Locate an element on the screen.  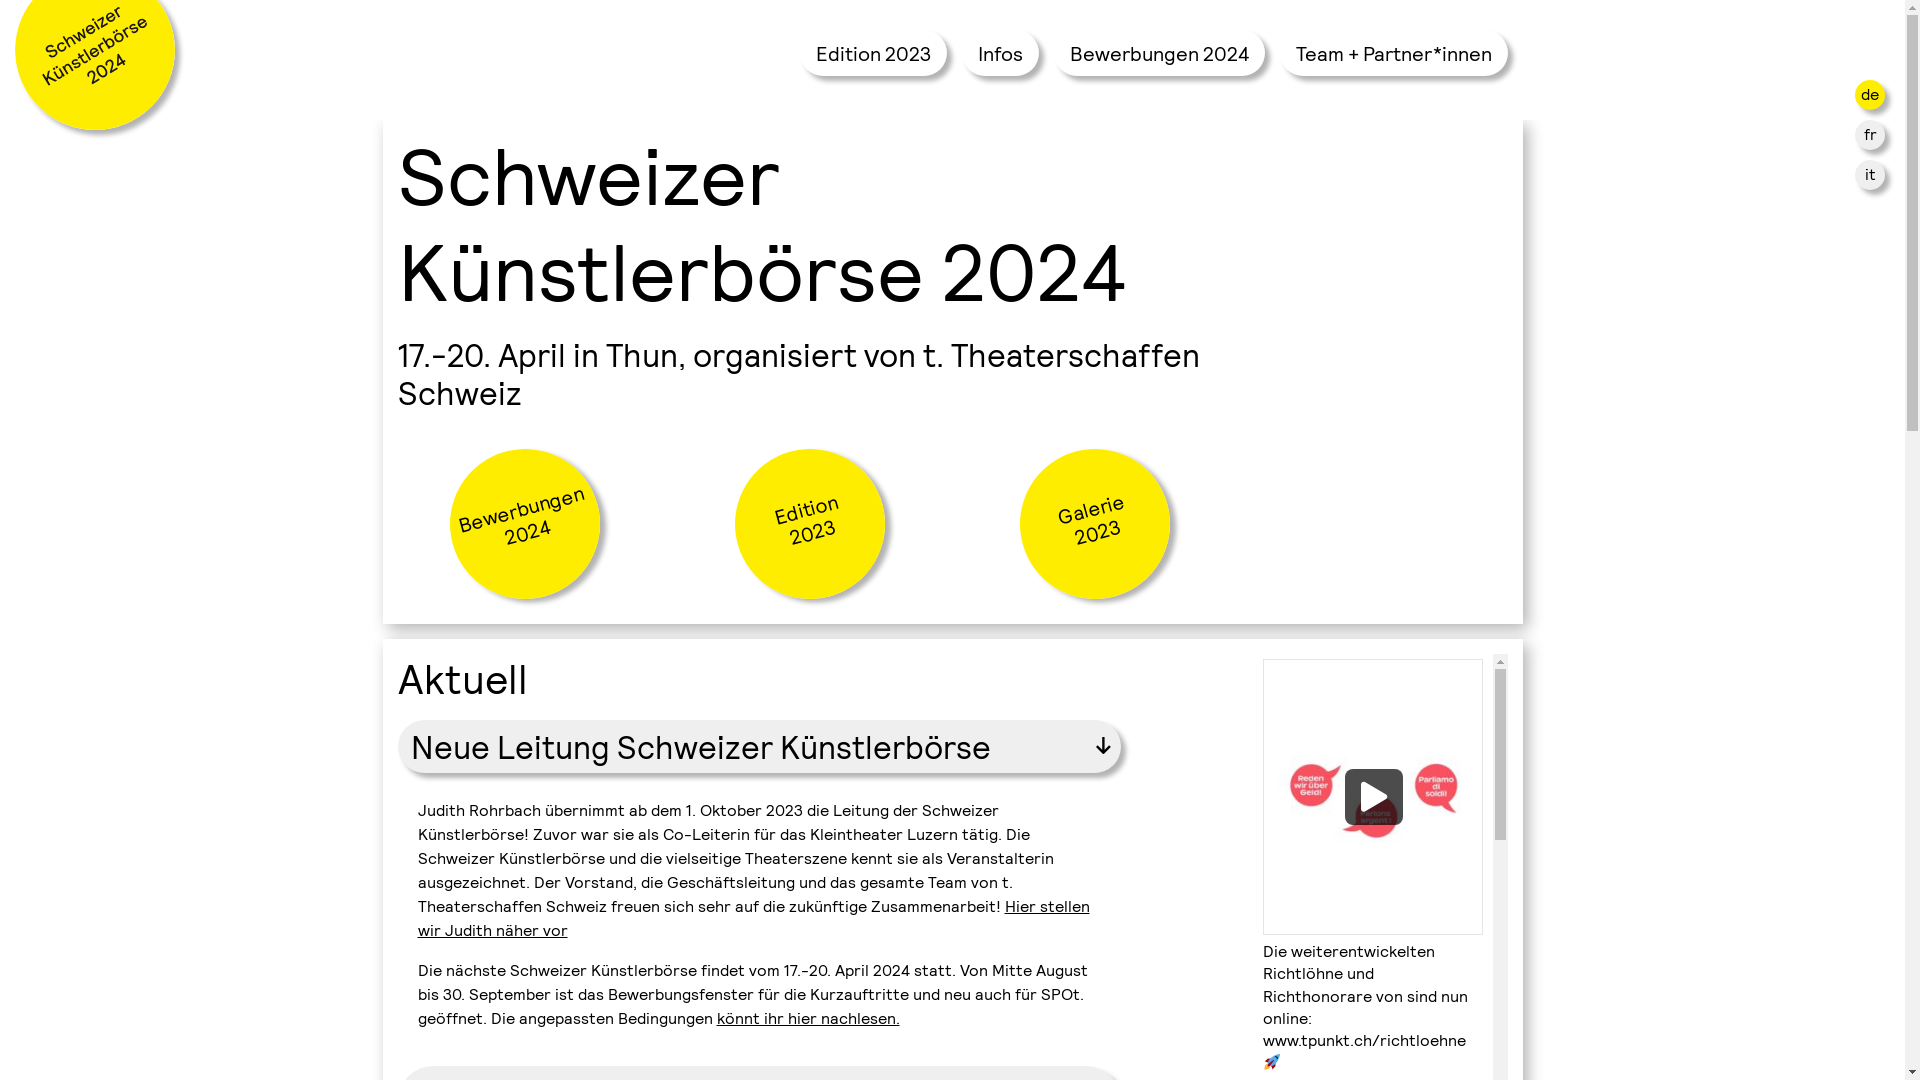
Edition 2023 is located at coordinates (874, 53).